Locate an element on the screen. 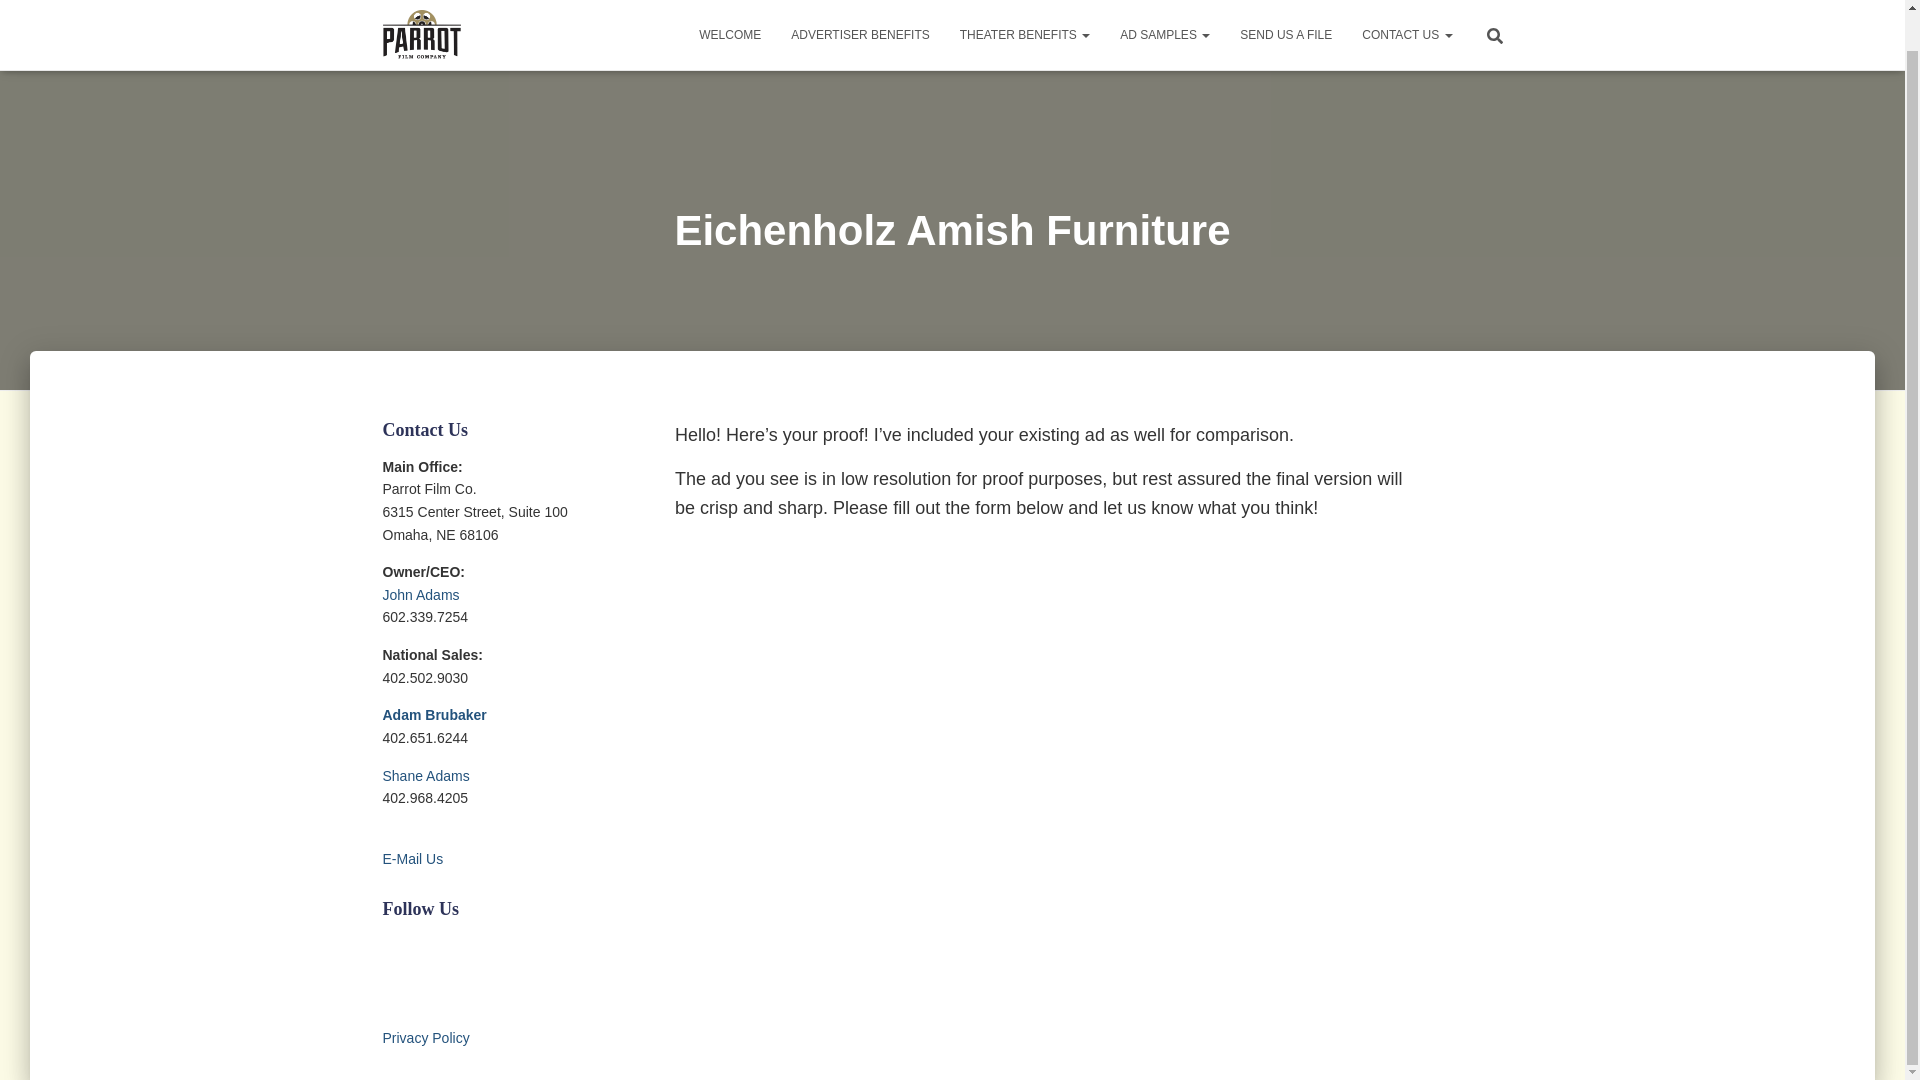 Image resolution: width=1920 pixels, height=1080 pixels. THEATER BENEFITS is located at coordinates (1024, 10).